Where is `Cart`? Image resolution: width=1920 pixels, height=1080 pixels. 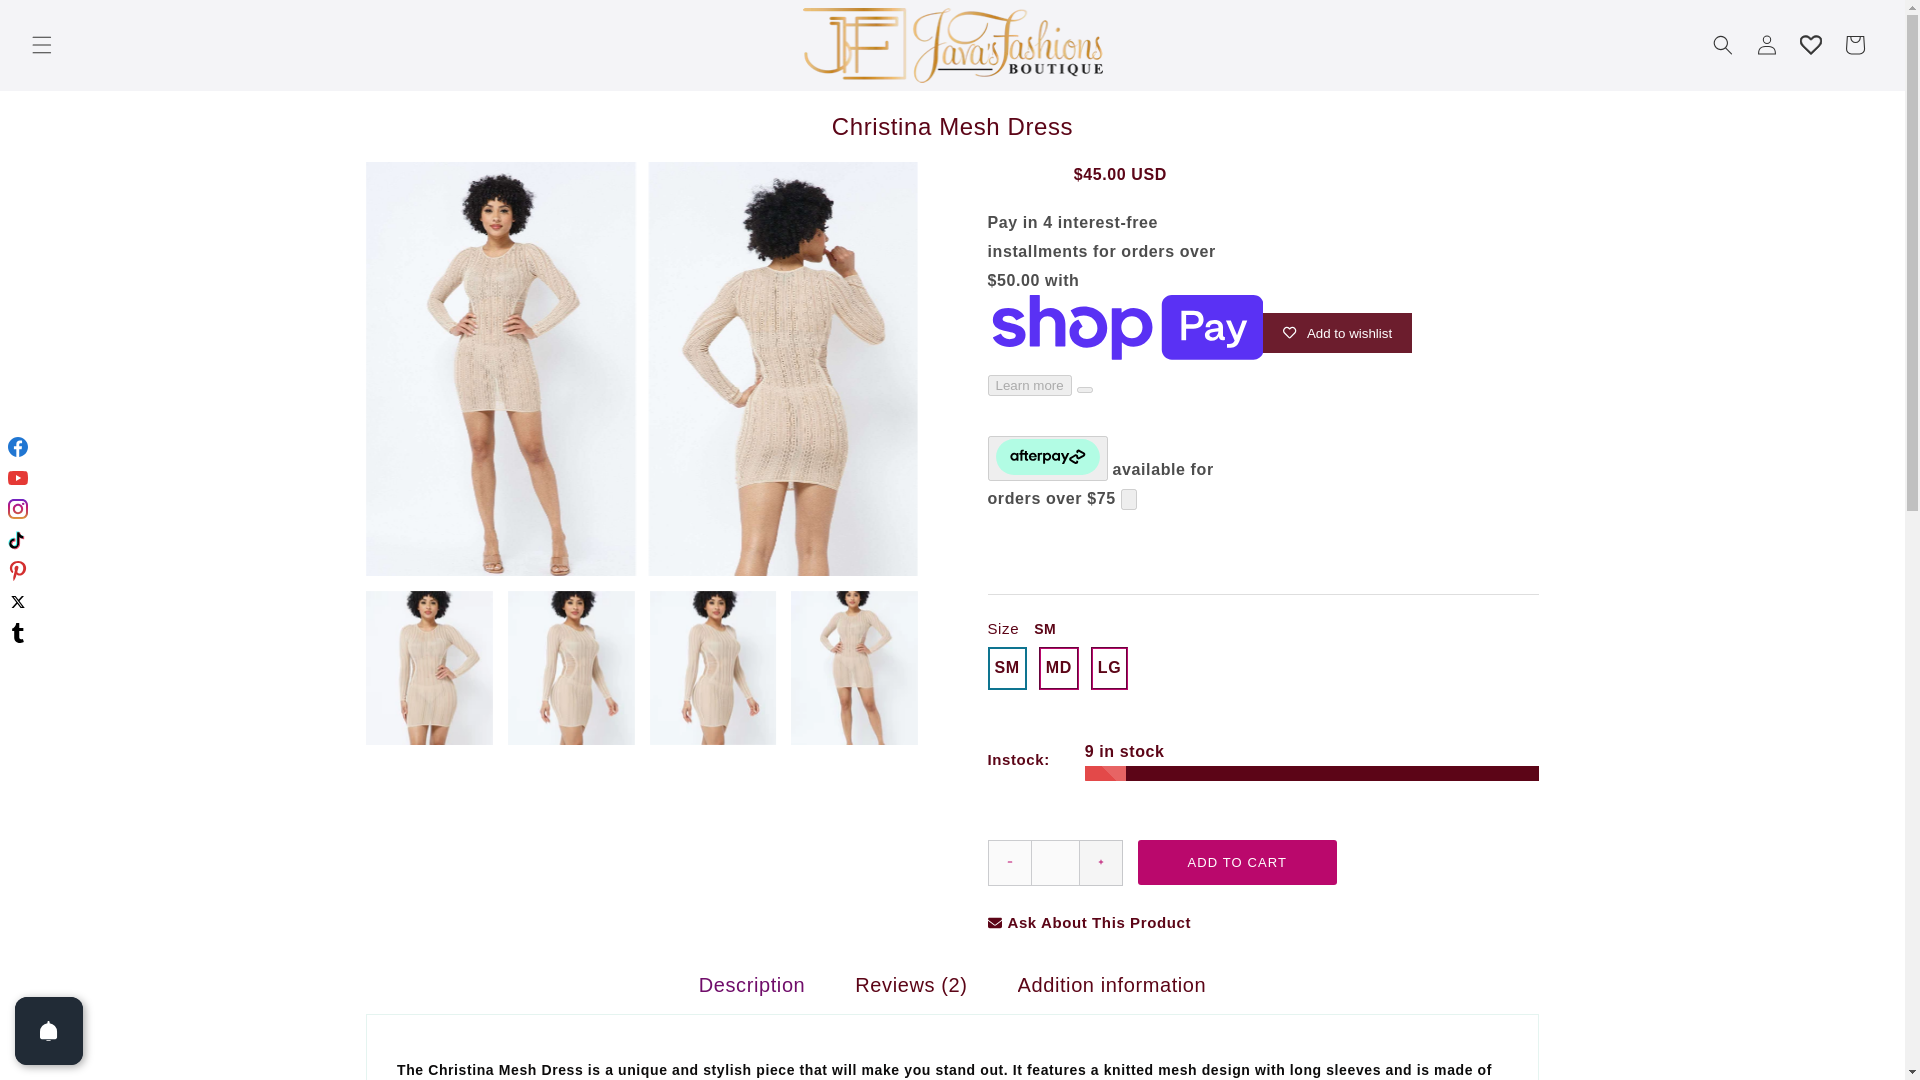 Cart is located at coordinates (1855, 44).